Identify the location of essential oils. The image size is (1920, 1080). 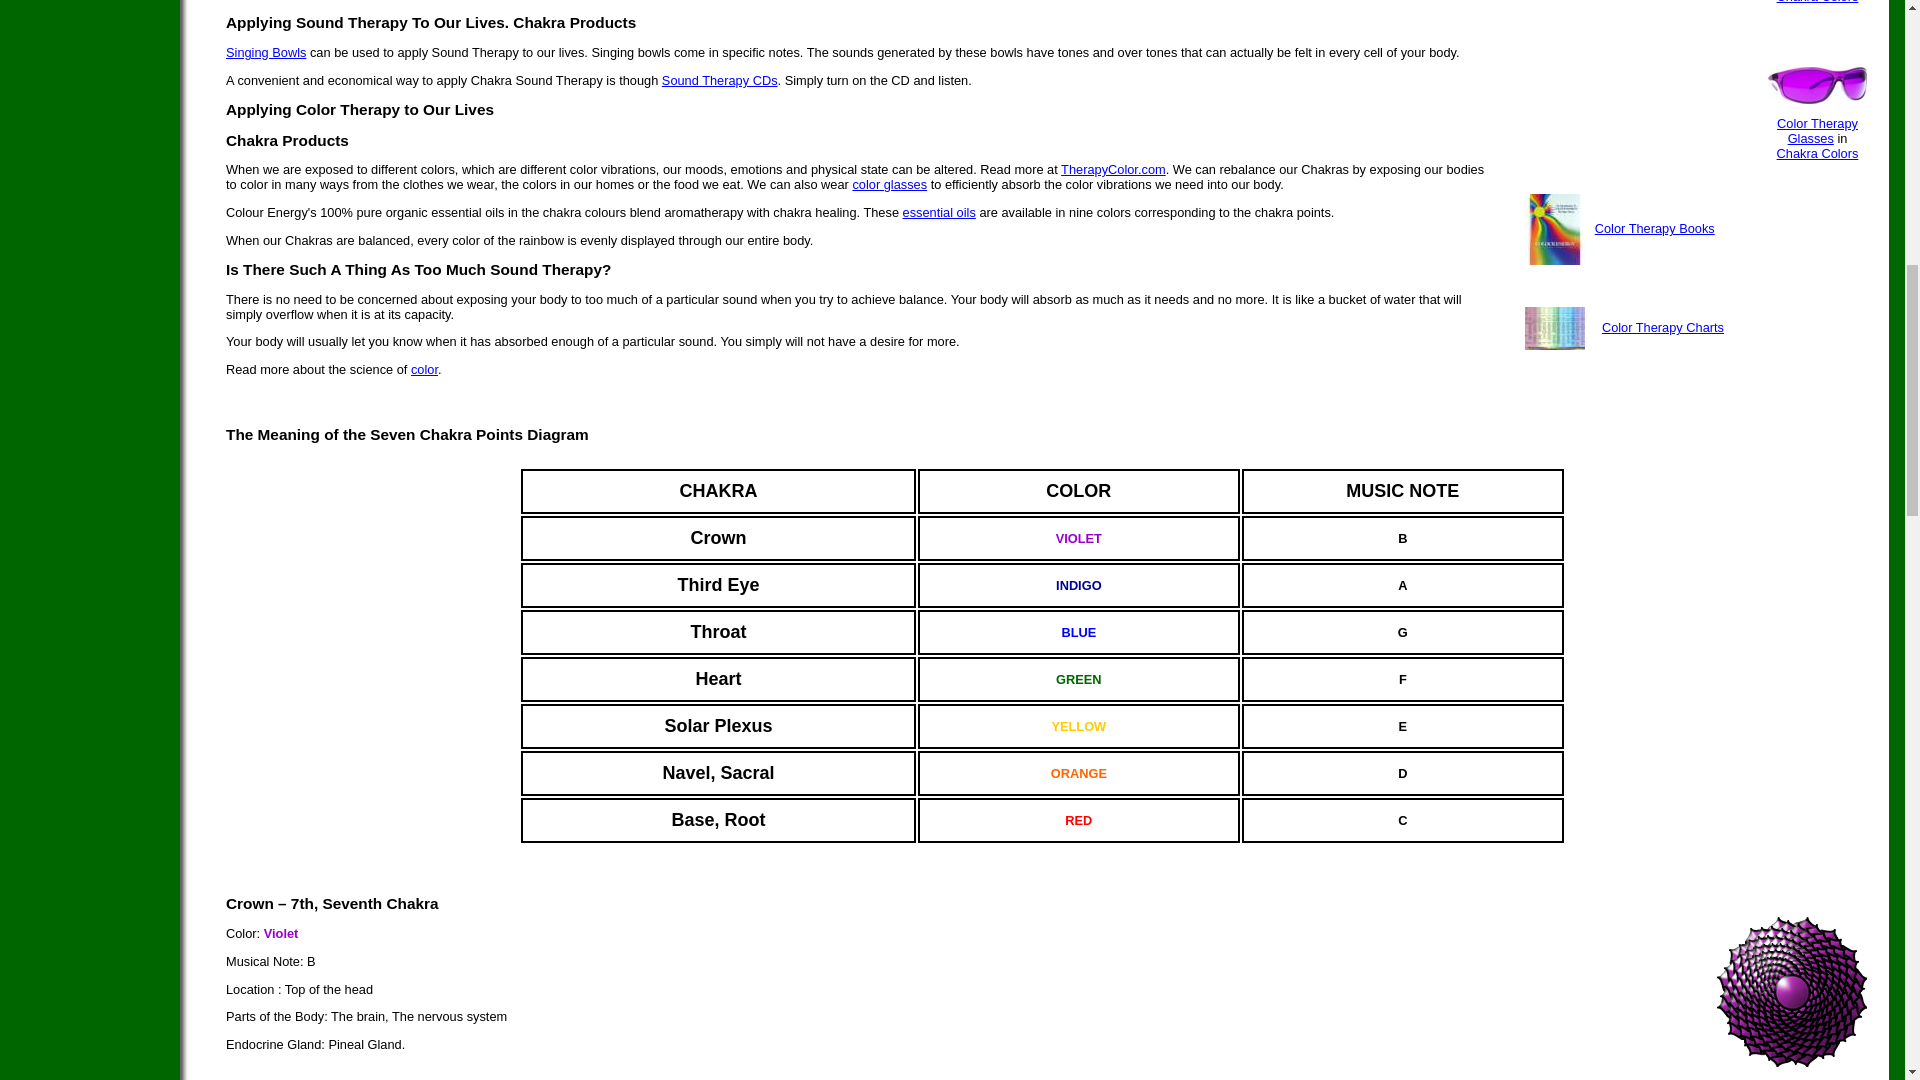
(938, 212).